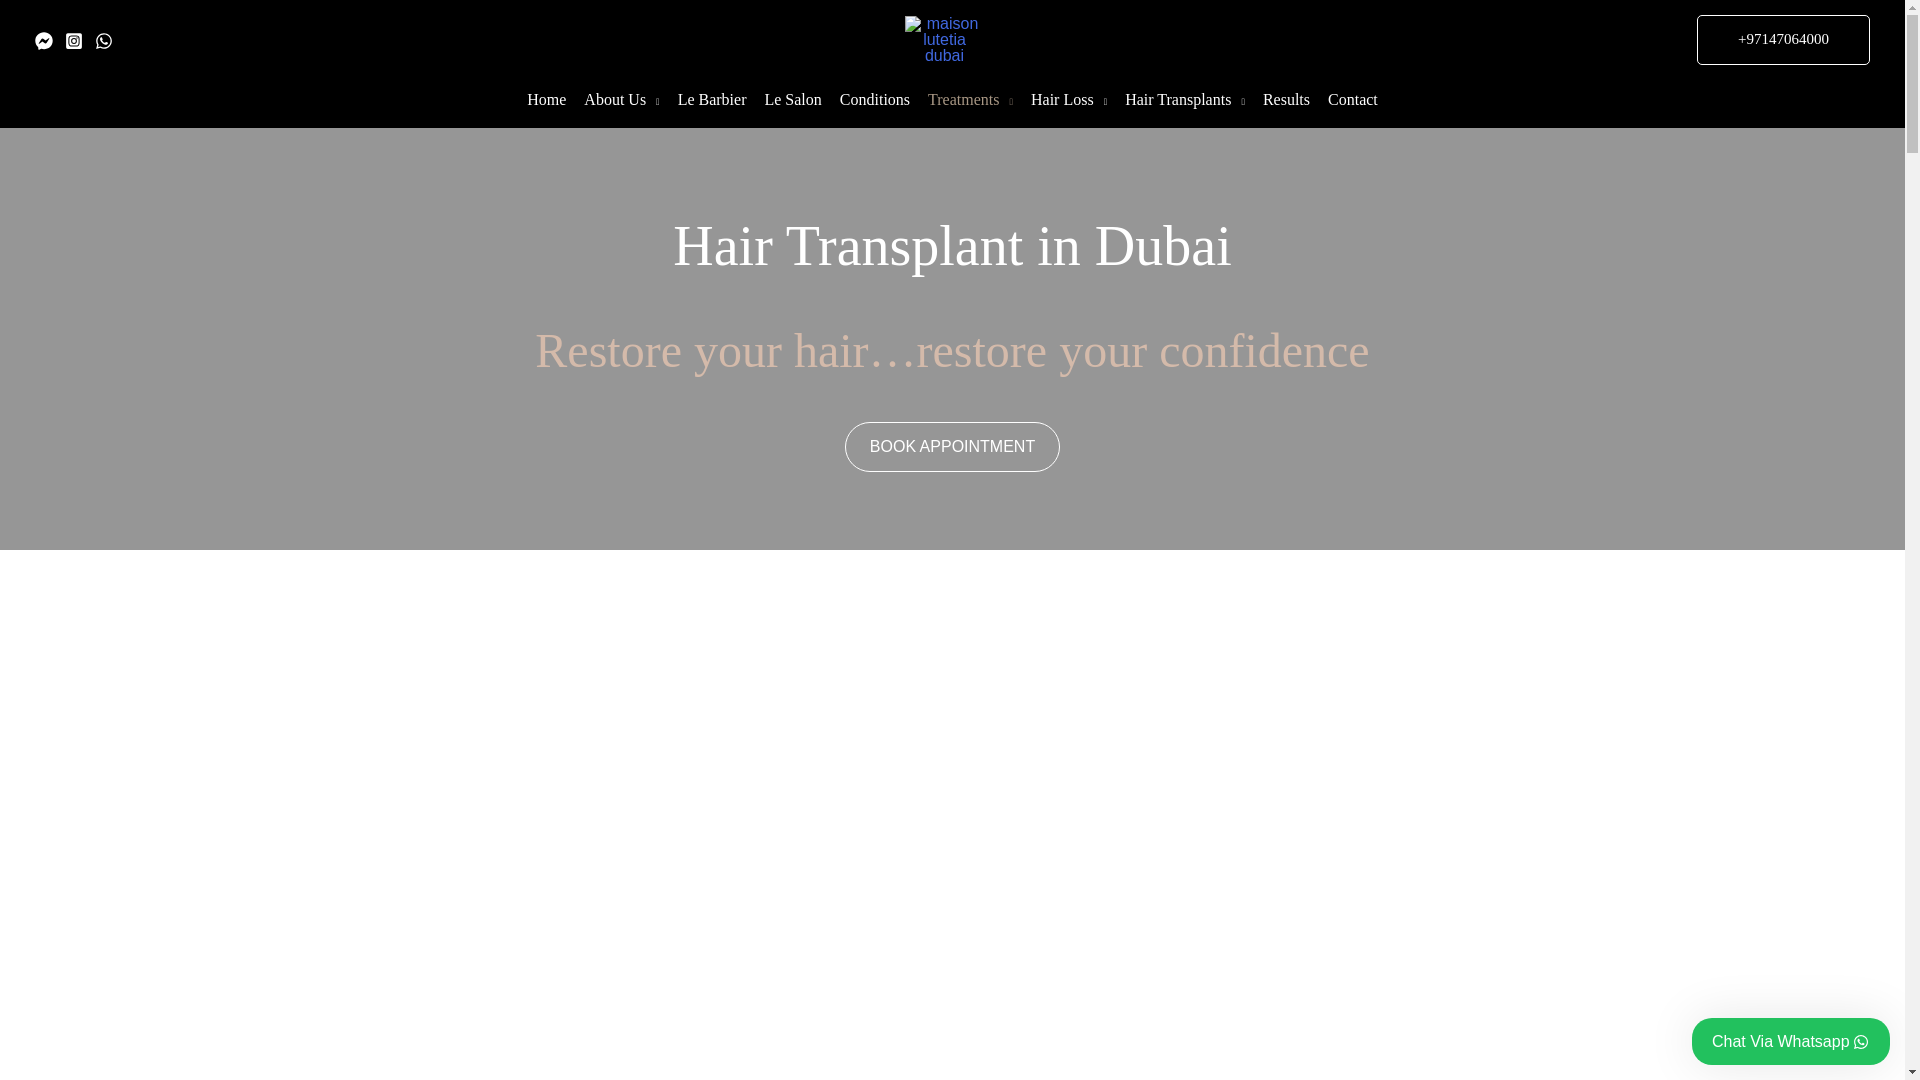 The height and width of the screenshot is (1080, 1920). Describe the element at coordinates (875, 102) in the screenshot. I see `Conditions` at that location.